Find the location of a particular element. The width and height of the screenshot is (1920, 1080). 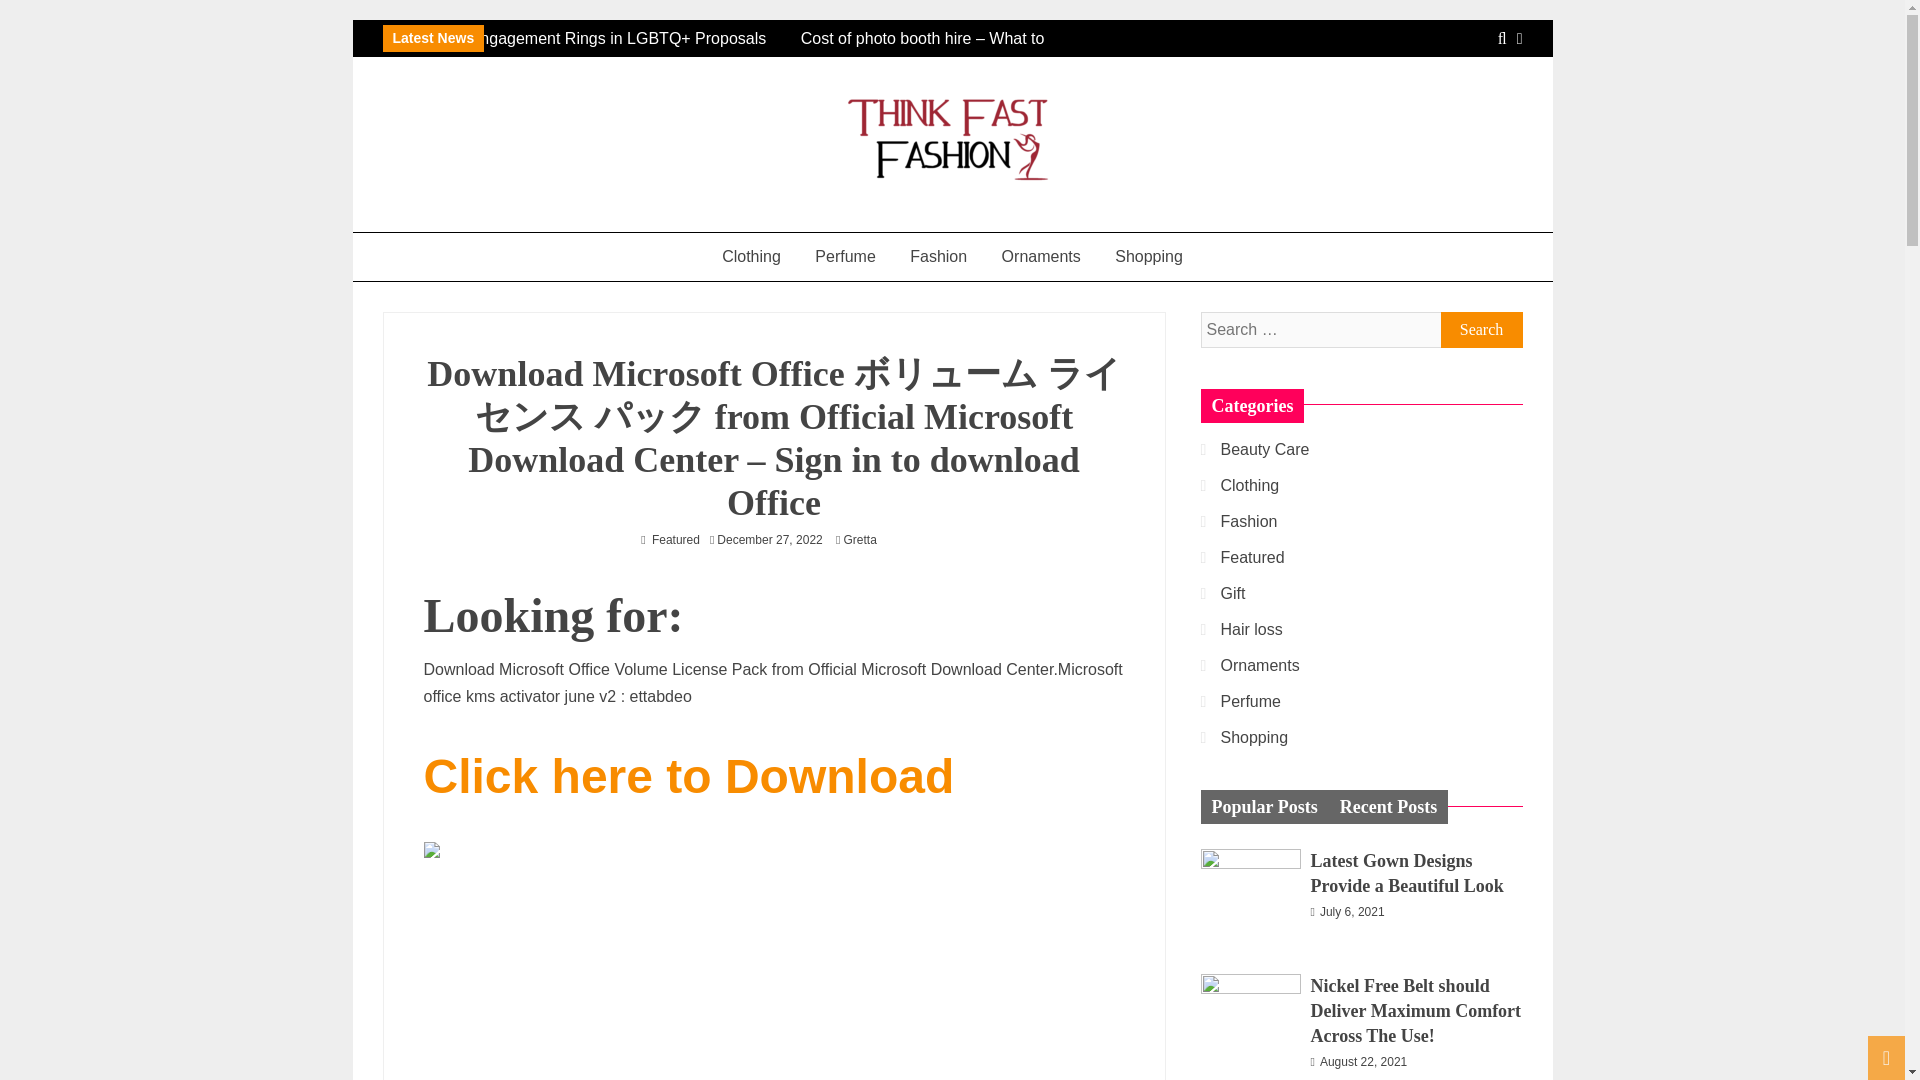

Featured is located at coordinates (676, 540).